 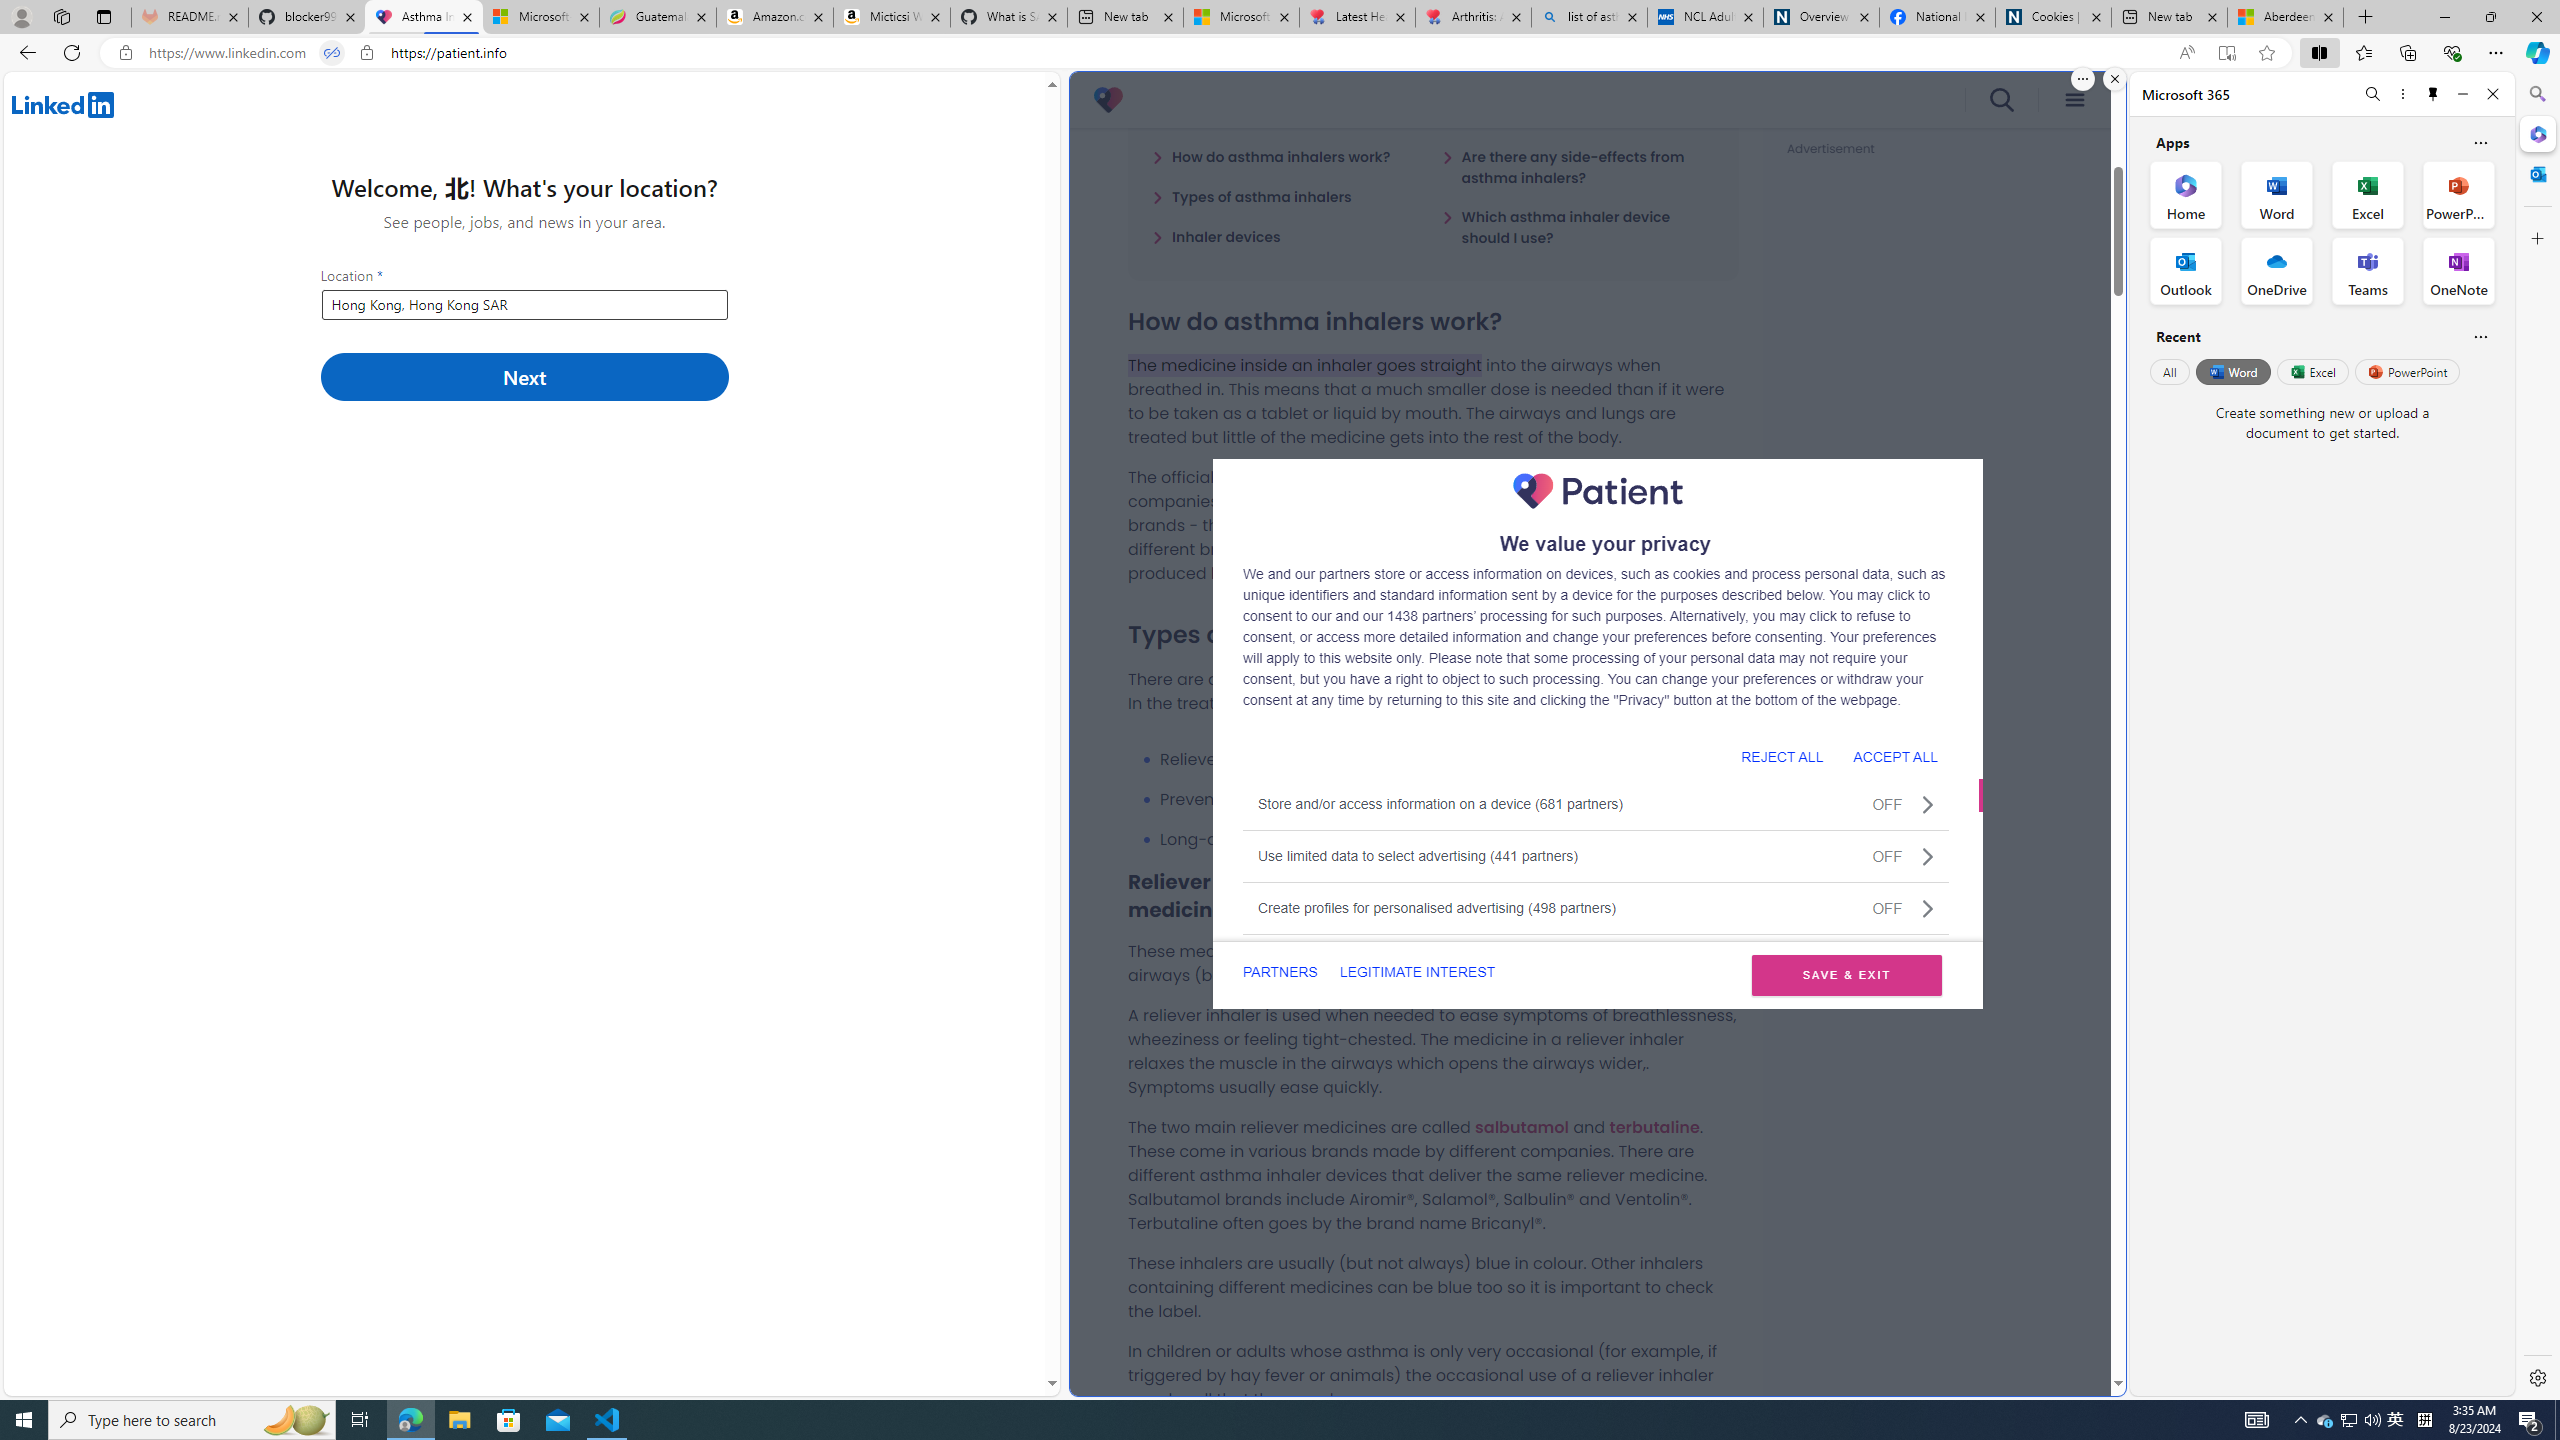 I want to click on Word, so click(x=2232, y=371).